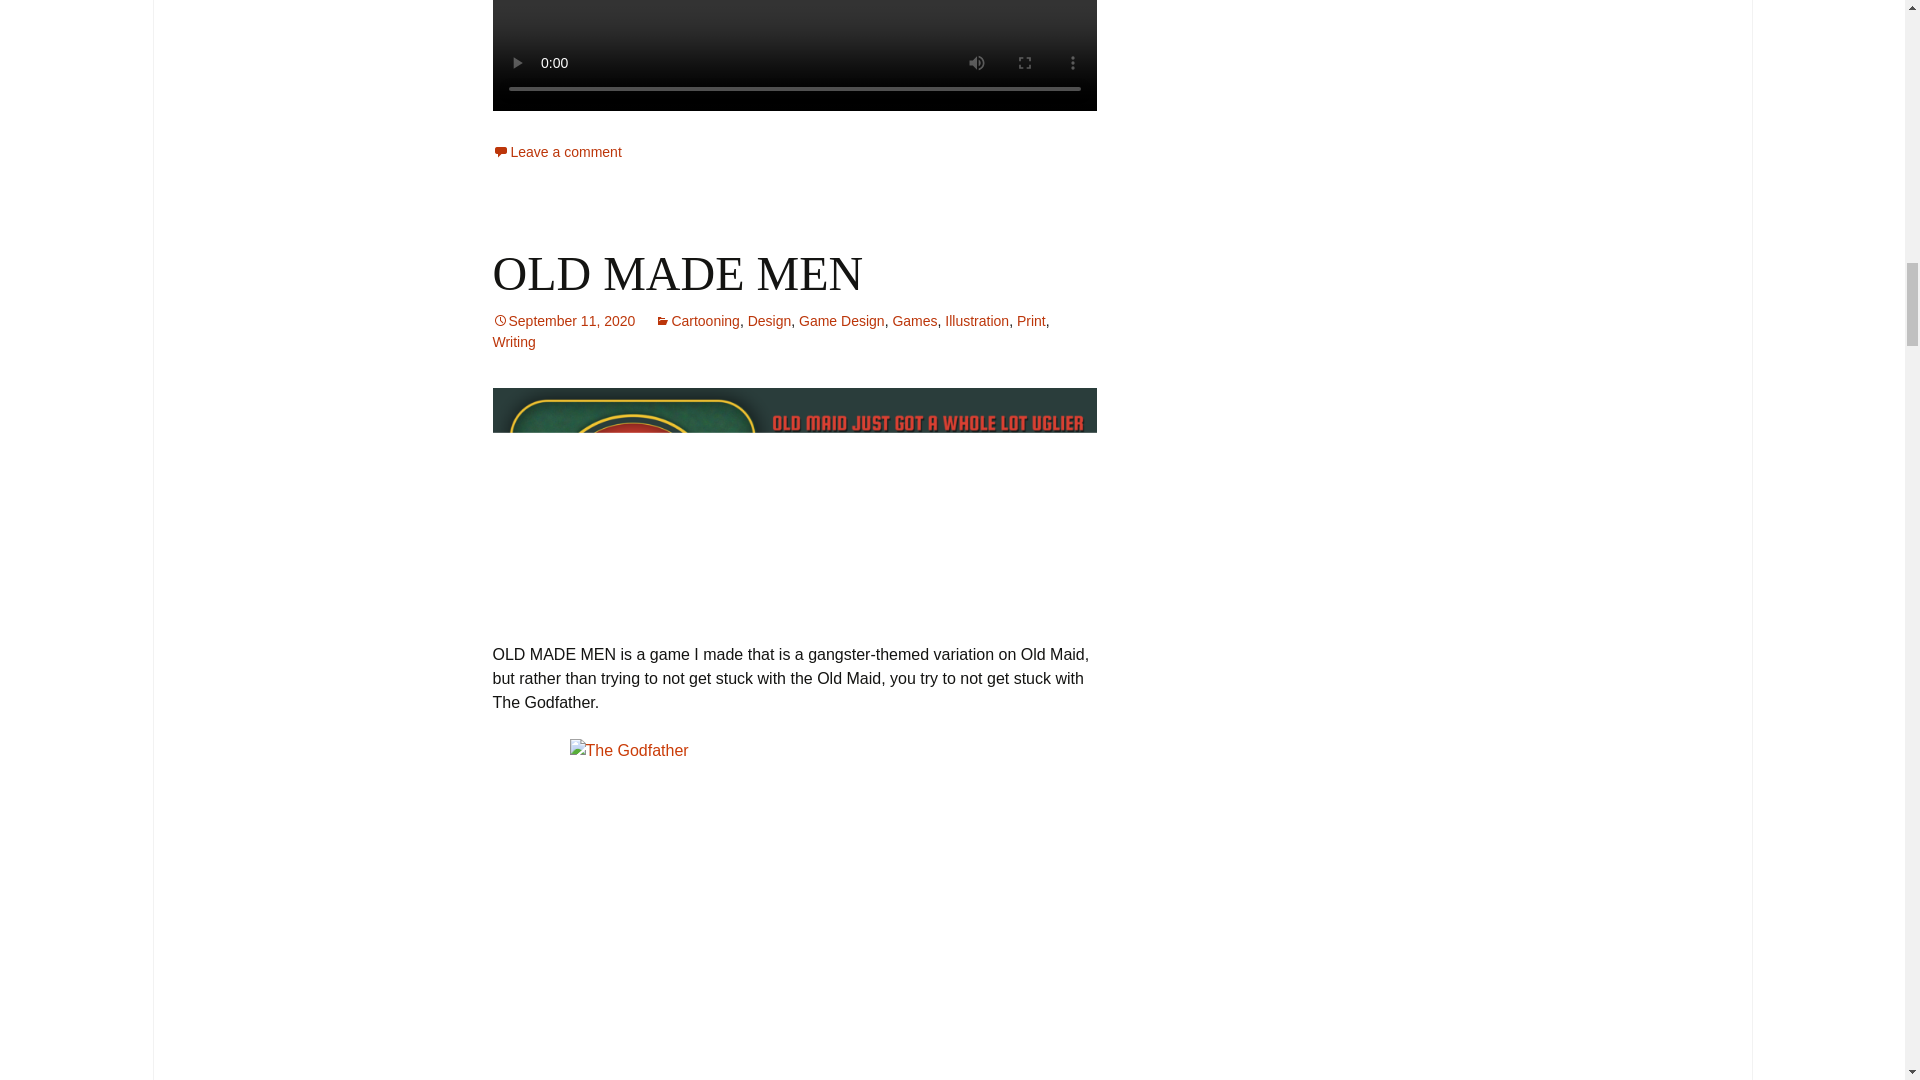 Image resolution: width=1920 pixels, height=1080 pixels. What do you see at coordinates (563, 321) in the screenshot?
I see `September 11, 2020` at bounding box center [563, 321].